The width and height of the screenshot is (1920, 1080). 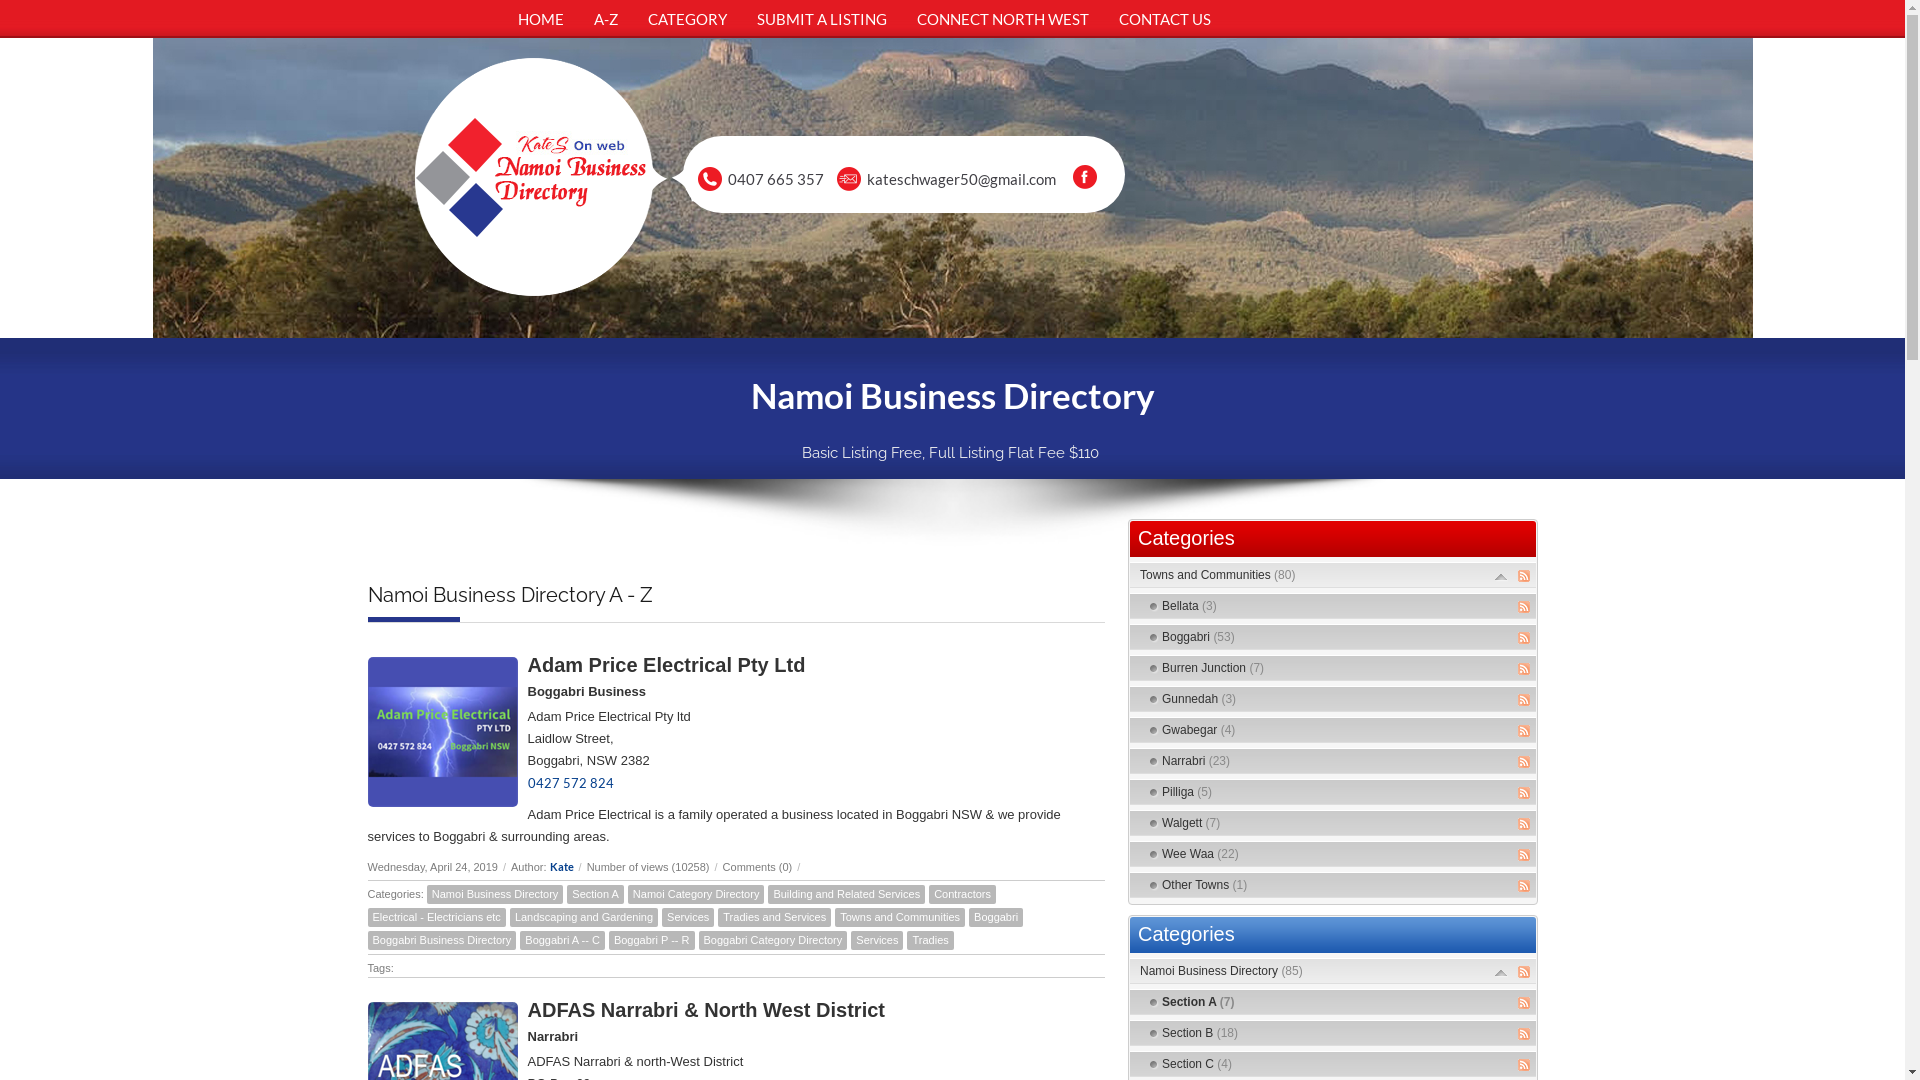 What do you see at coordinates (772, 940) in the screenshot?
I see `Boggabri Category Directory` at bounding box center [772, 940].